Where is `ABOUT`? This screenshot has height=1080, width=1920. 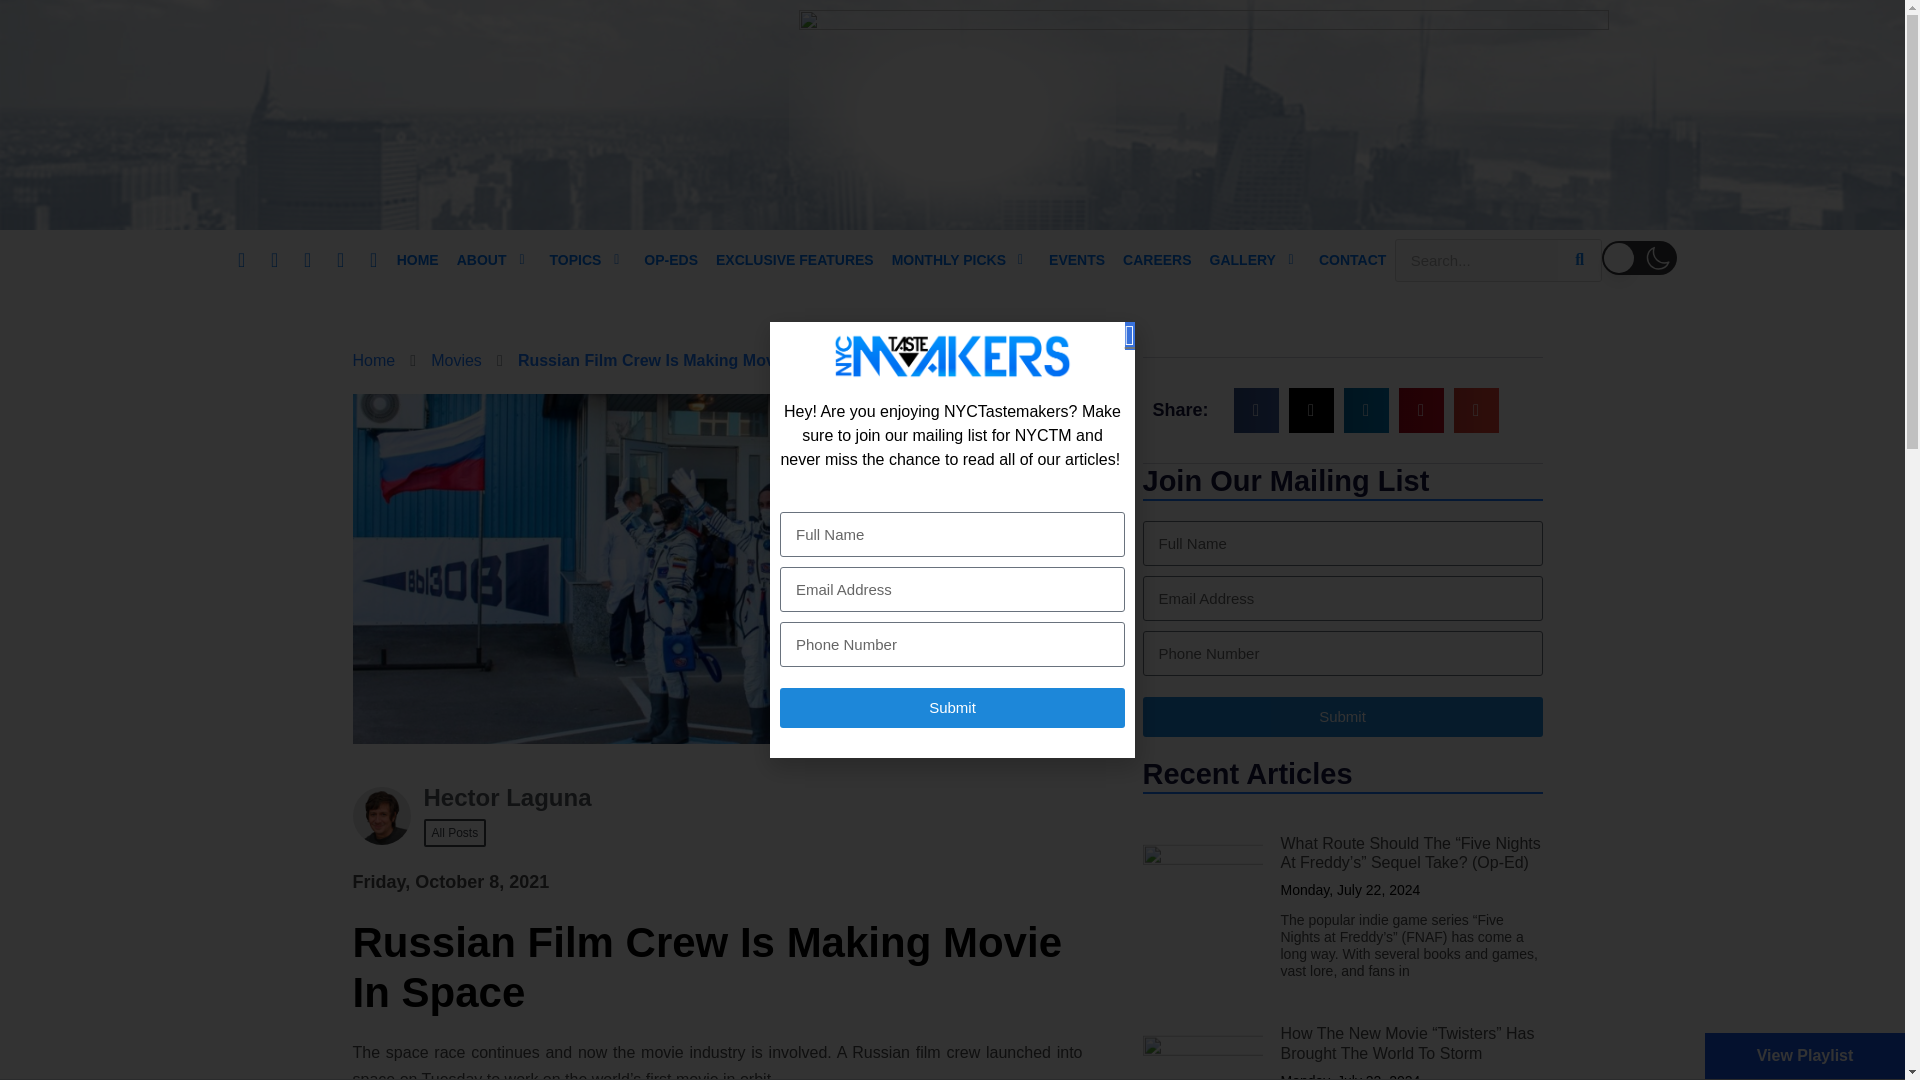
ABOUT is located at coordinates (484, 260).